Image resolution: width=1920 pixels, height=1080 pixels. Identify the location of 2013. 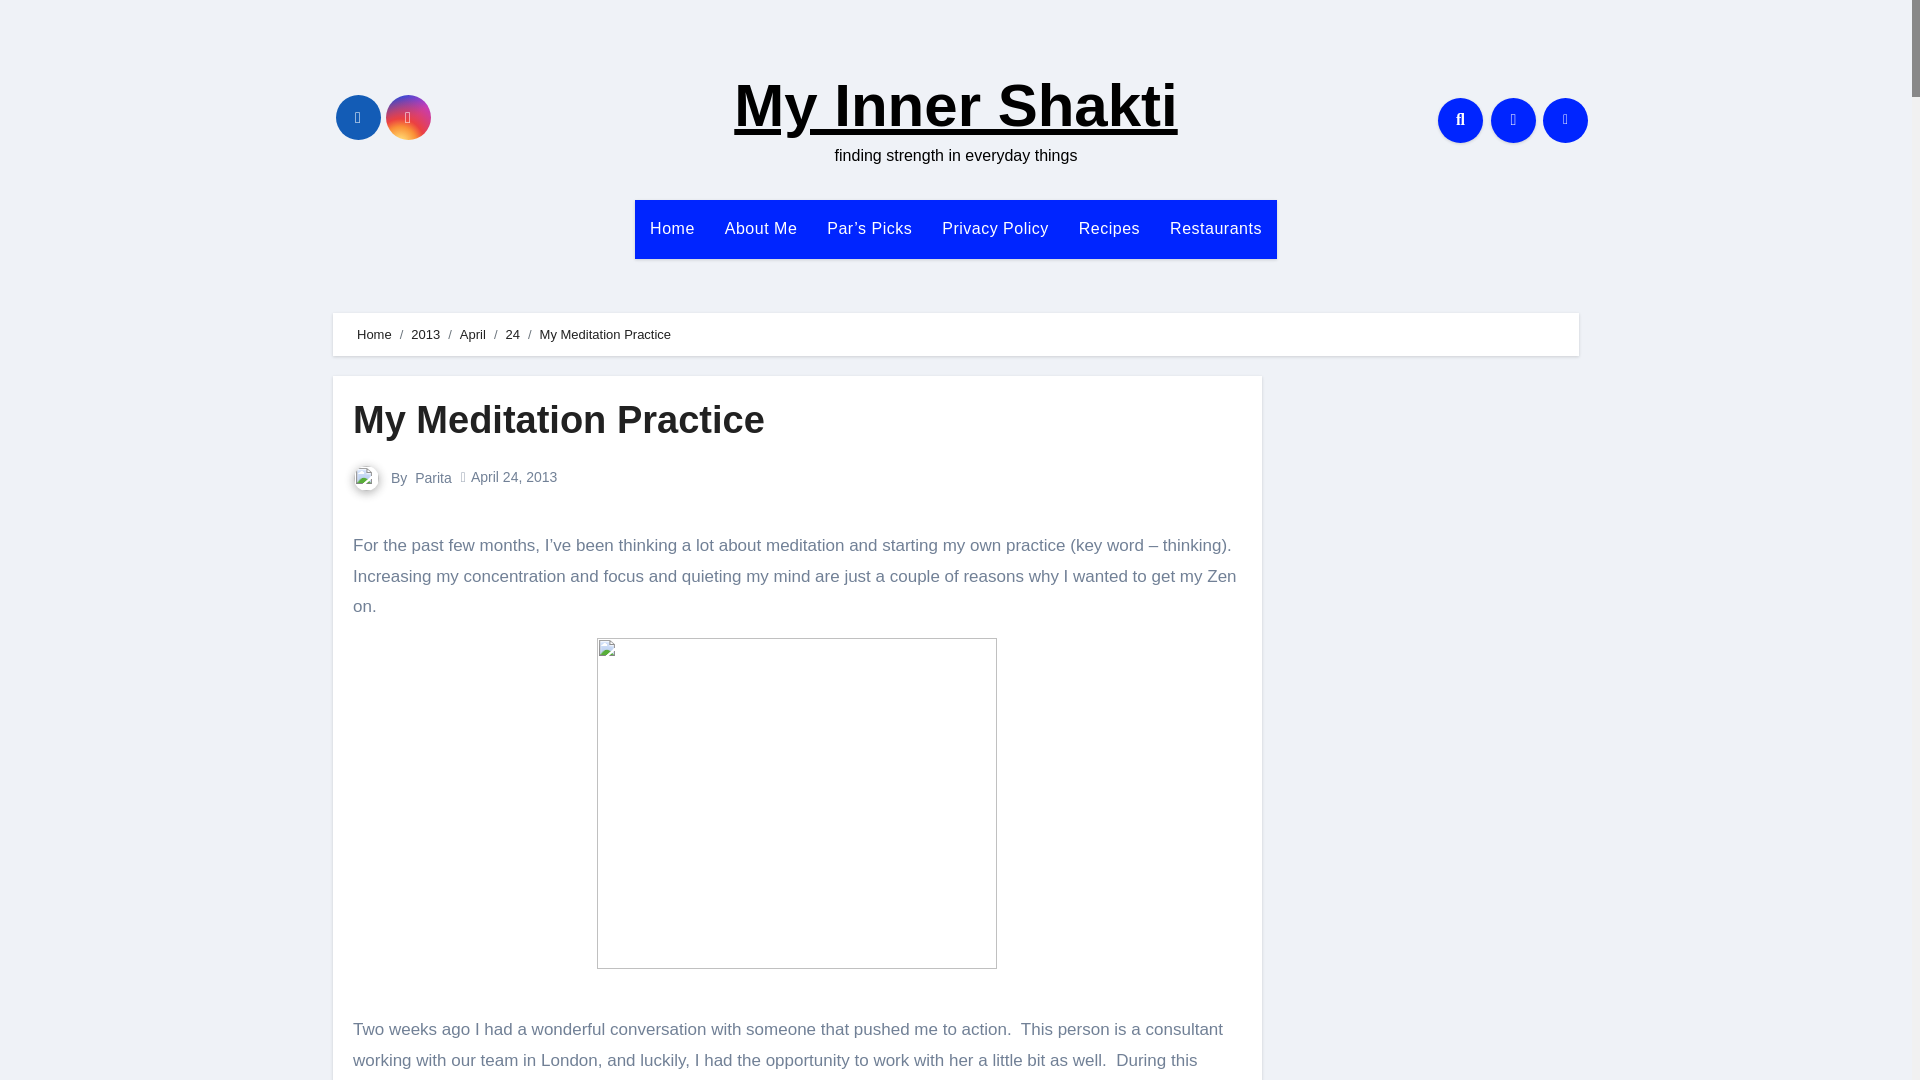
(424, 334).